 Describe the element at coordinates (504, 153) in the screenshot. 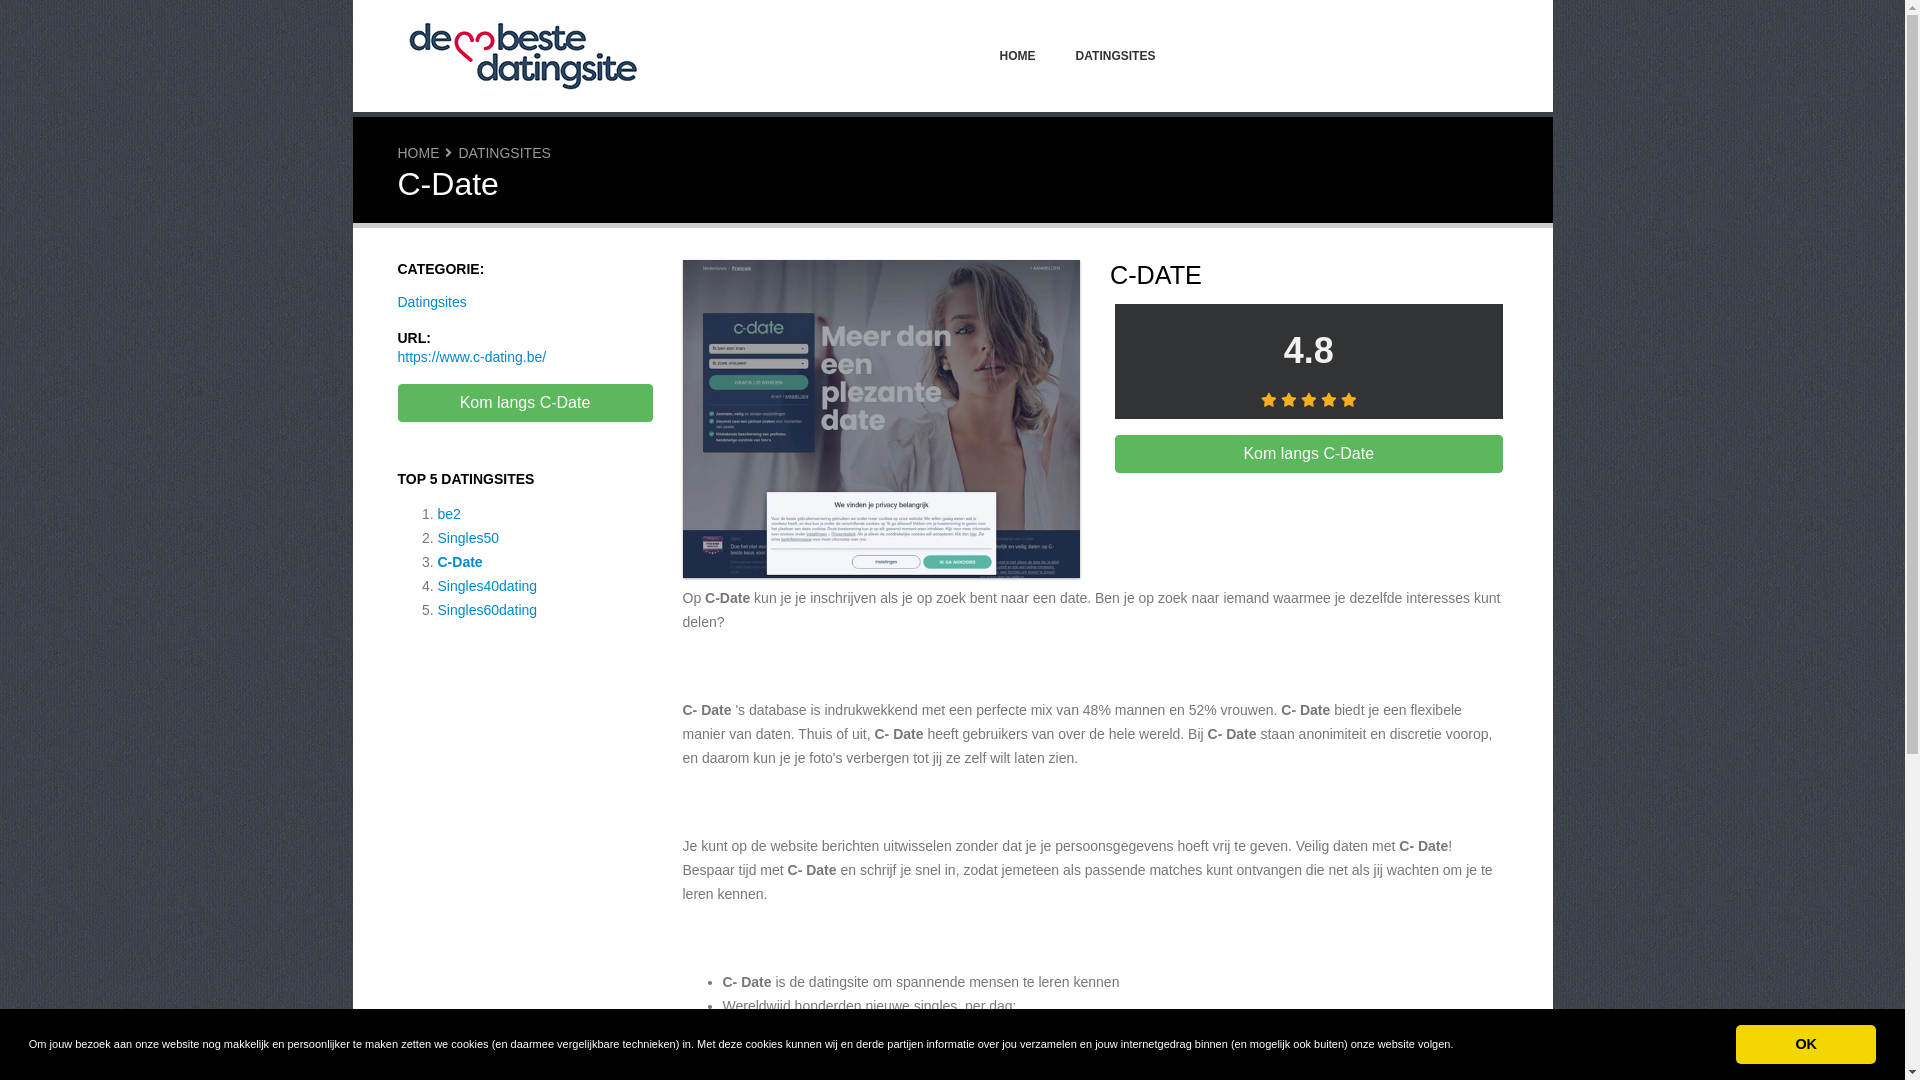

I see `DATINGSITES` at that location.